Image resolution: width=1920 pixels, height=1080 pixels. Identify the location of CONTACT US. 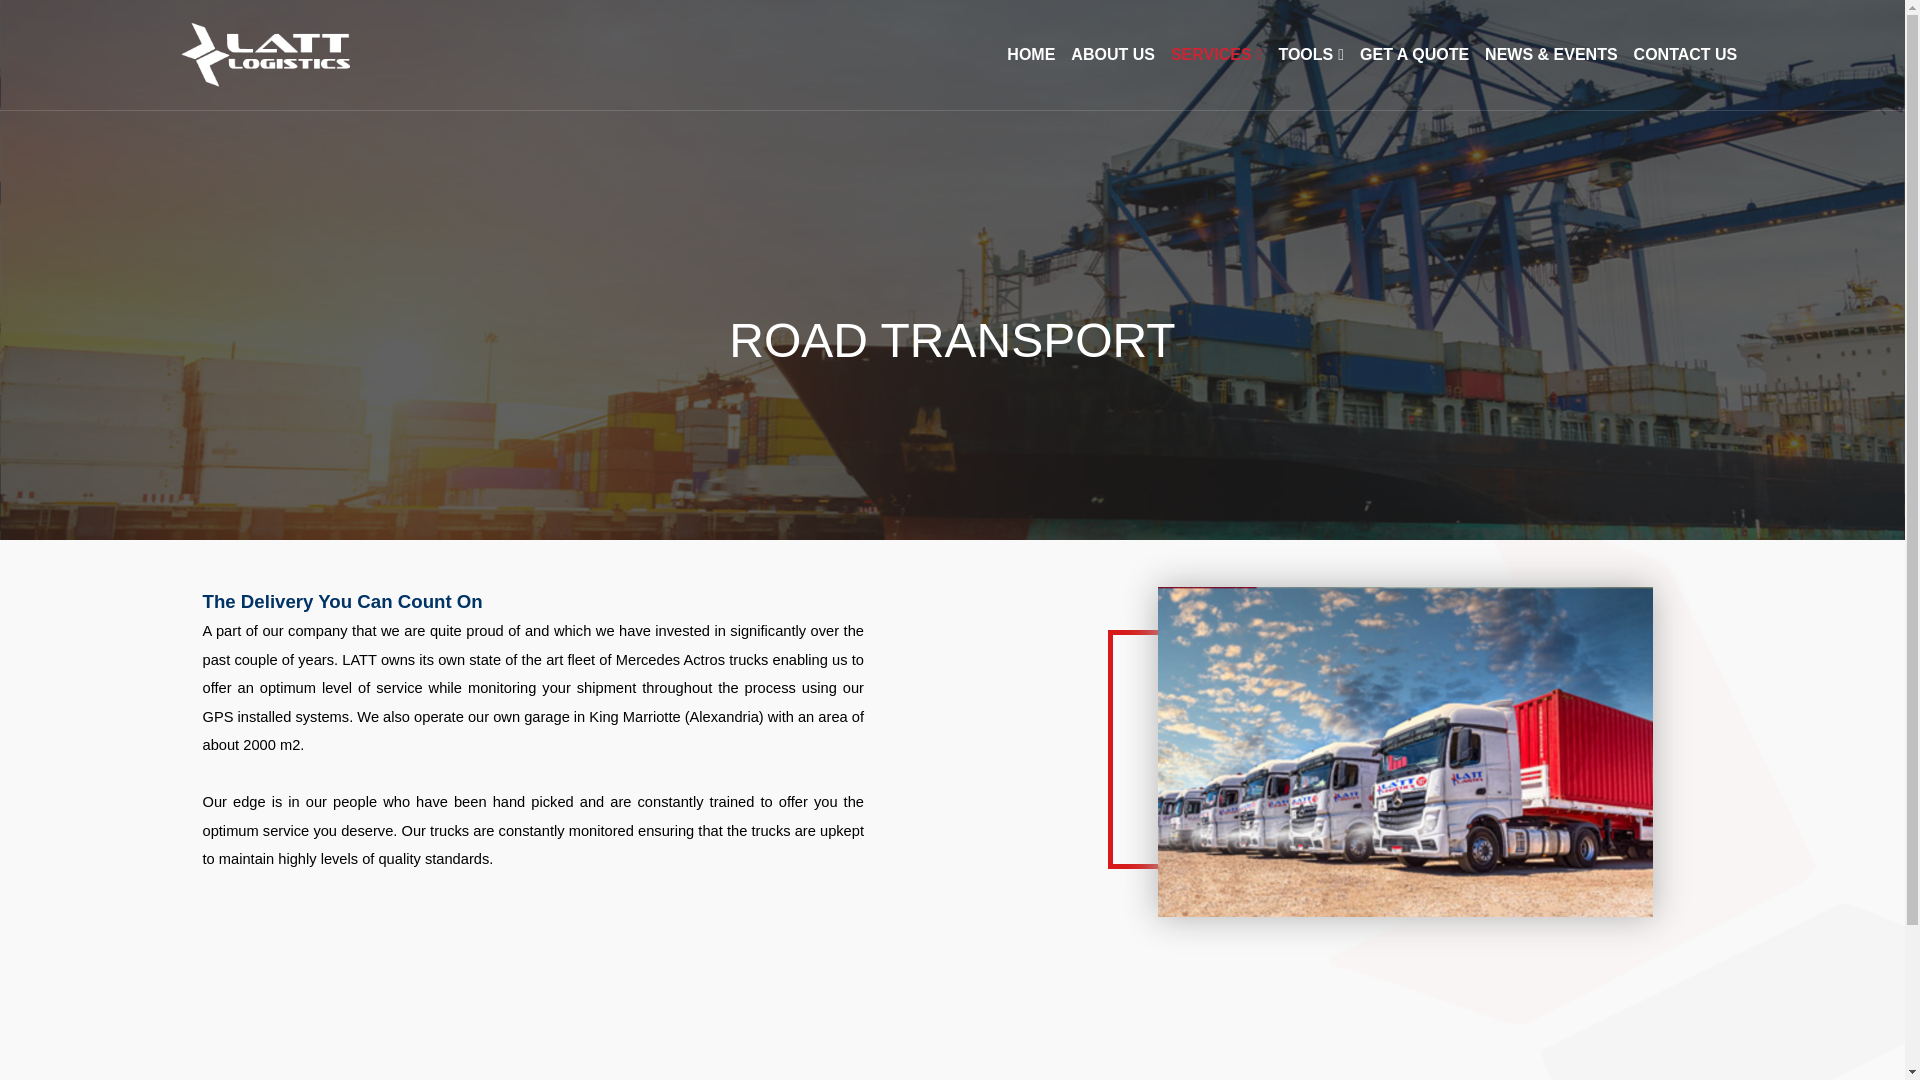
(1685, 54).